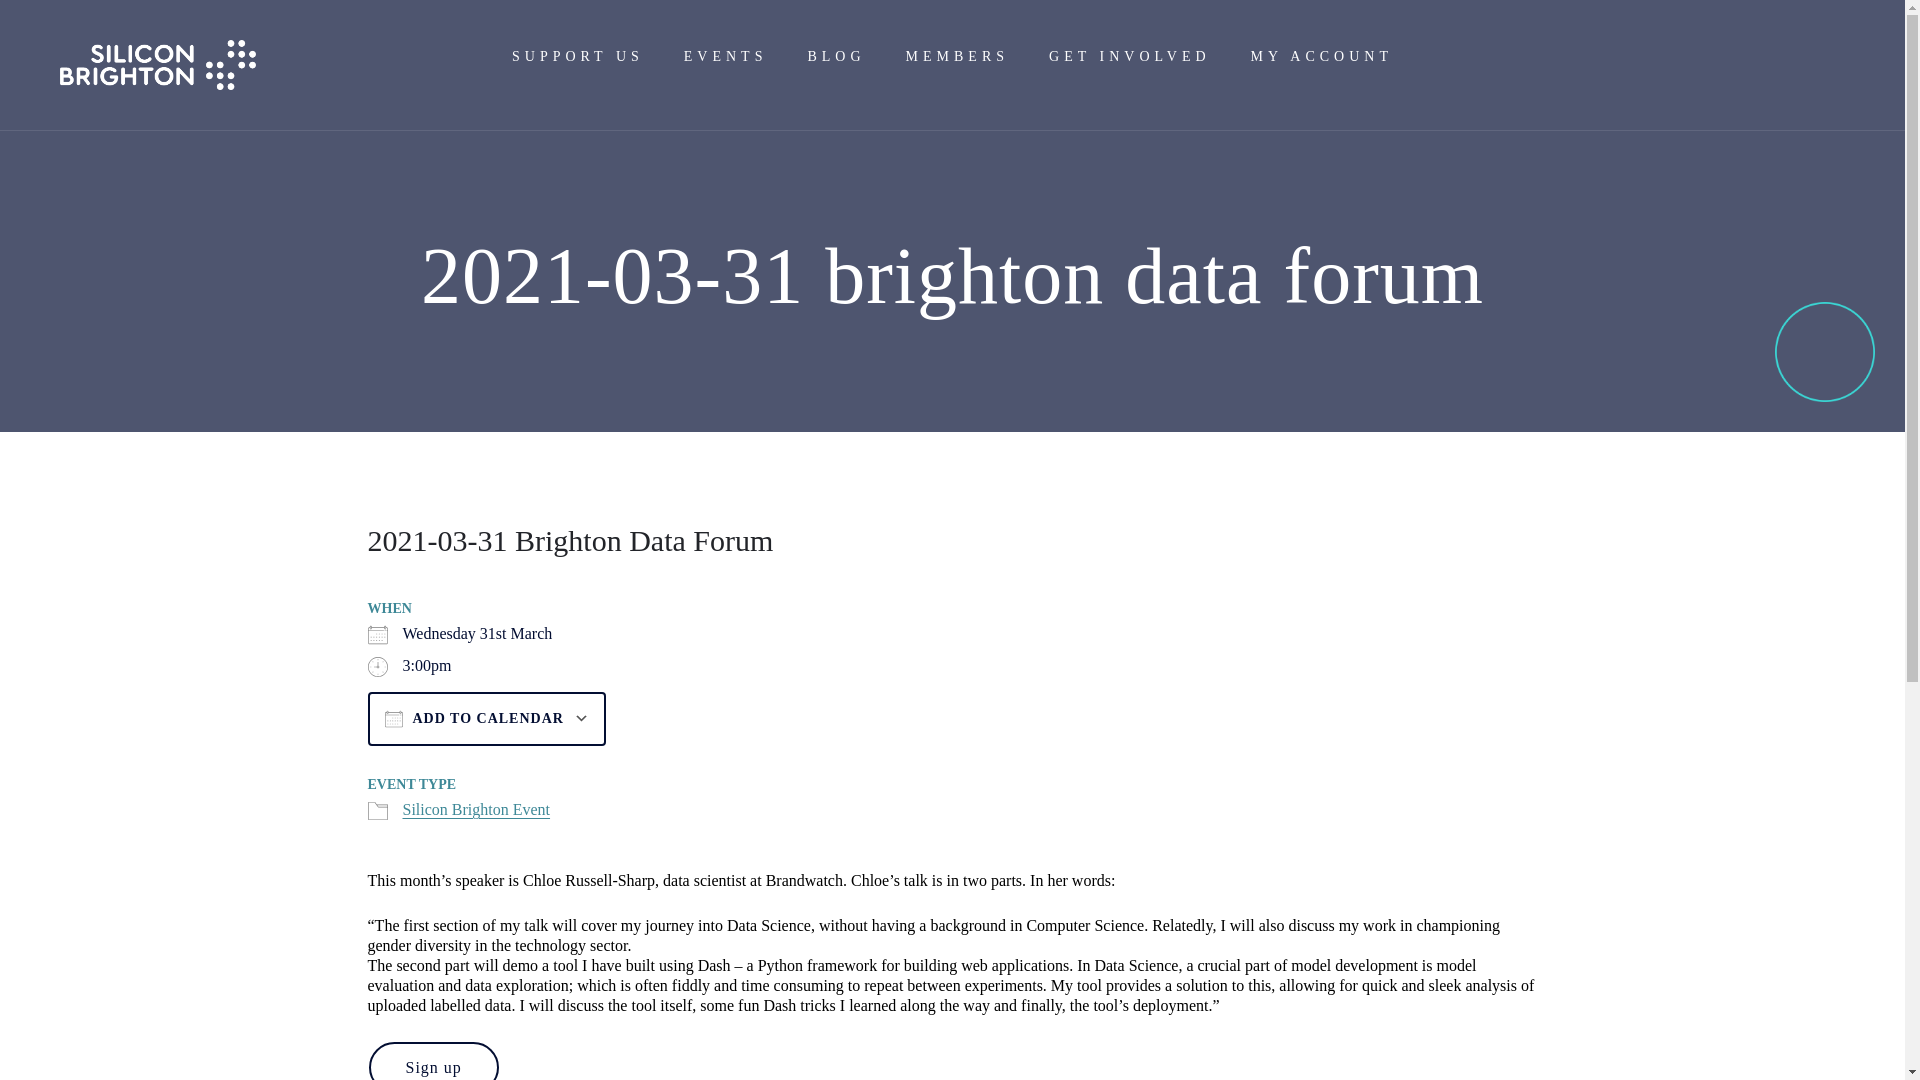  Describe the element at coordinates (578, 57) in the screenshot. I see `SUPPORT US` at that location.